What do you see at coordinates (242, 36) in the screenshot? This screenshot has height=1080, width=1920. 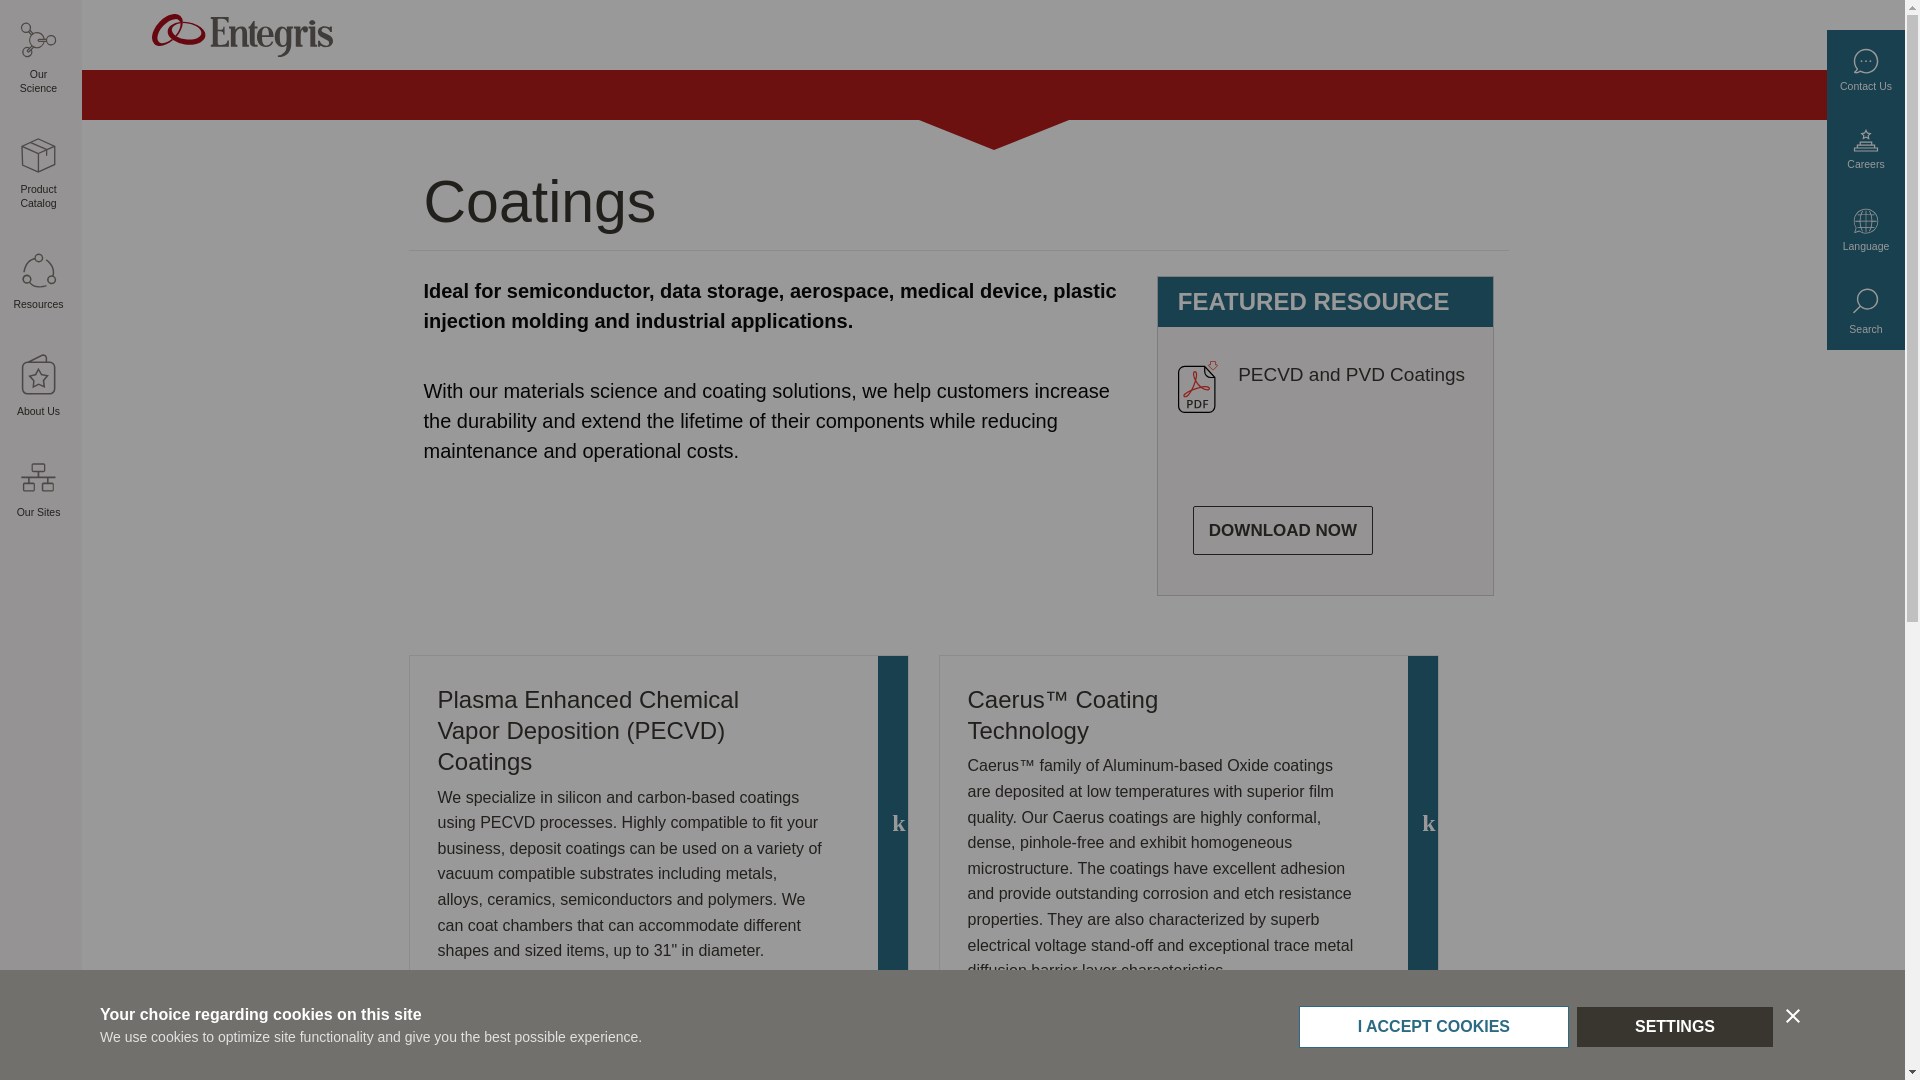 I see `Logo` at bounding box center [242, 36].